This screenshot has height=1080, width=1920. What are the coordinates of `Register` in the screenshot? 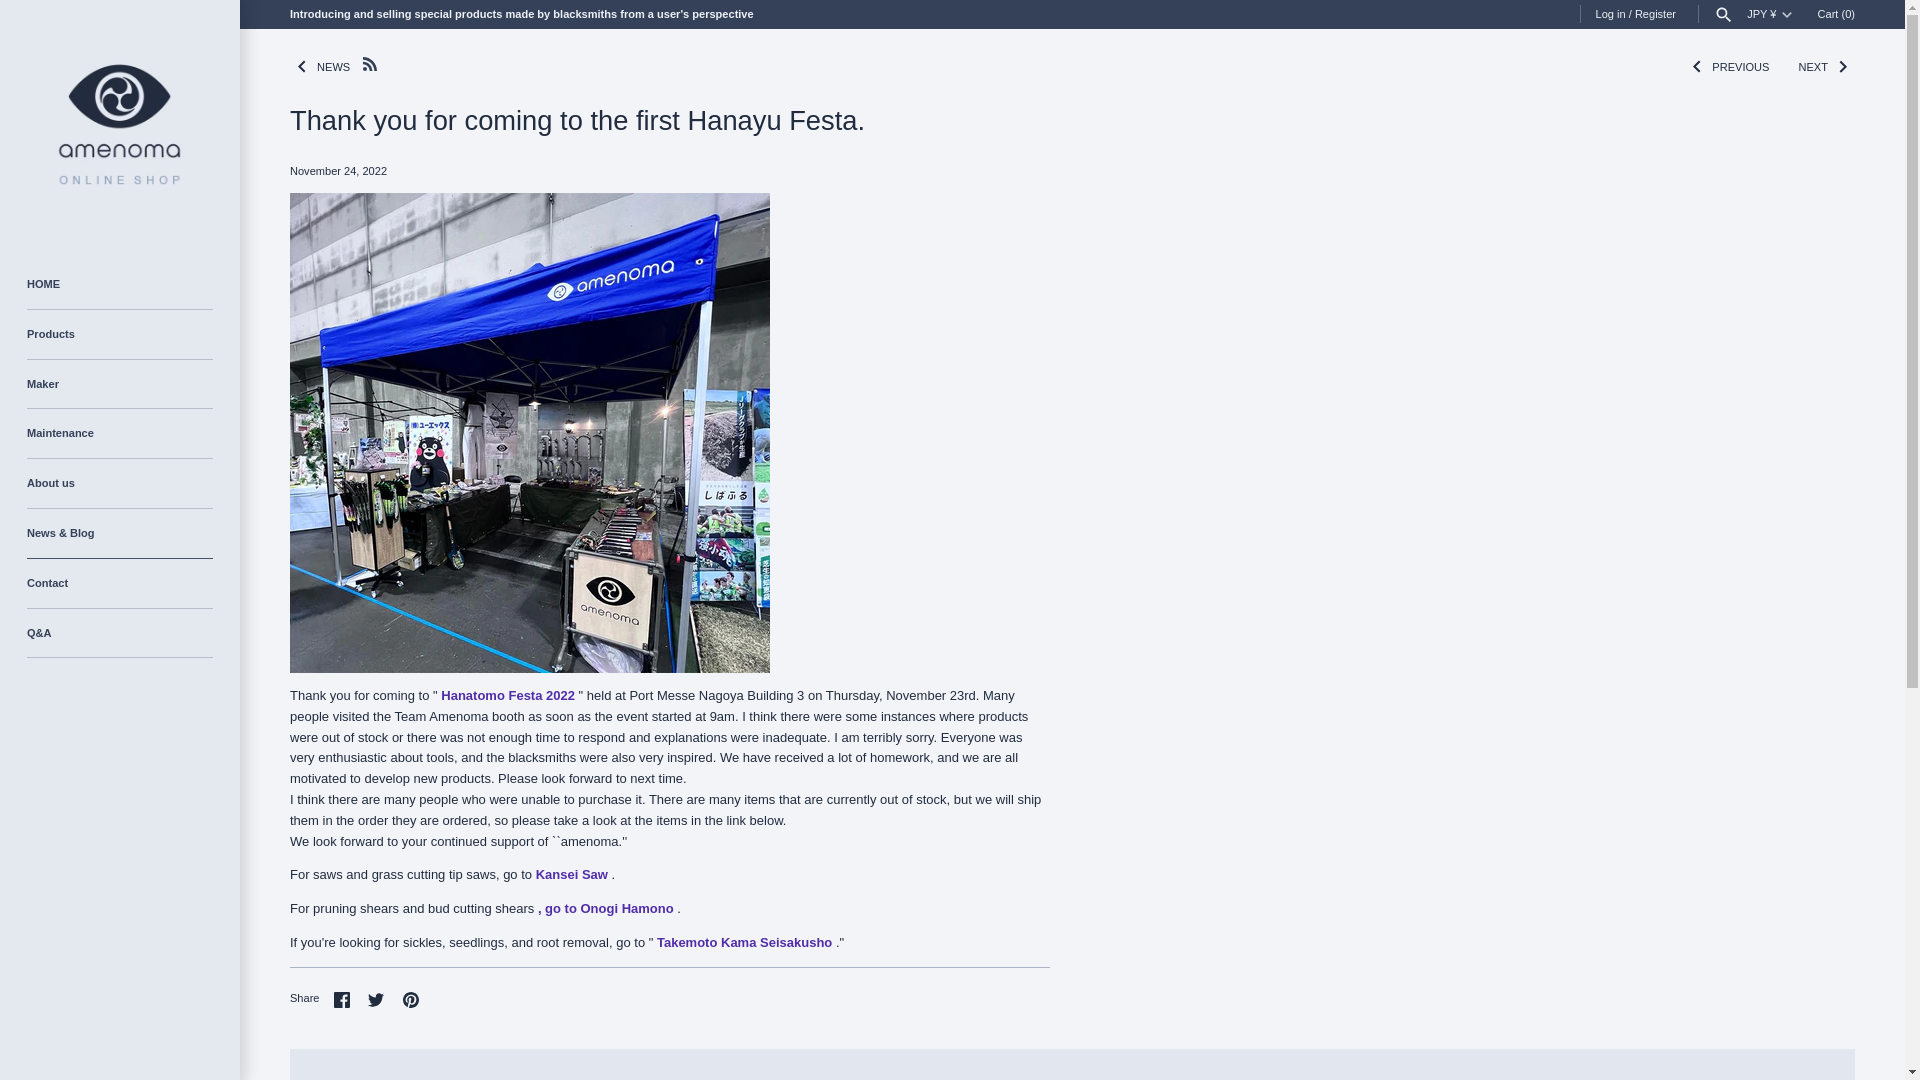 It's located at (1656, 14).